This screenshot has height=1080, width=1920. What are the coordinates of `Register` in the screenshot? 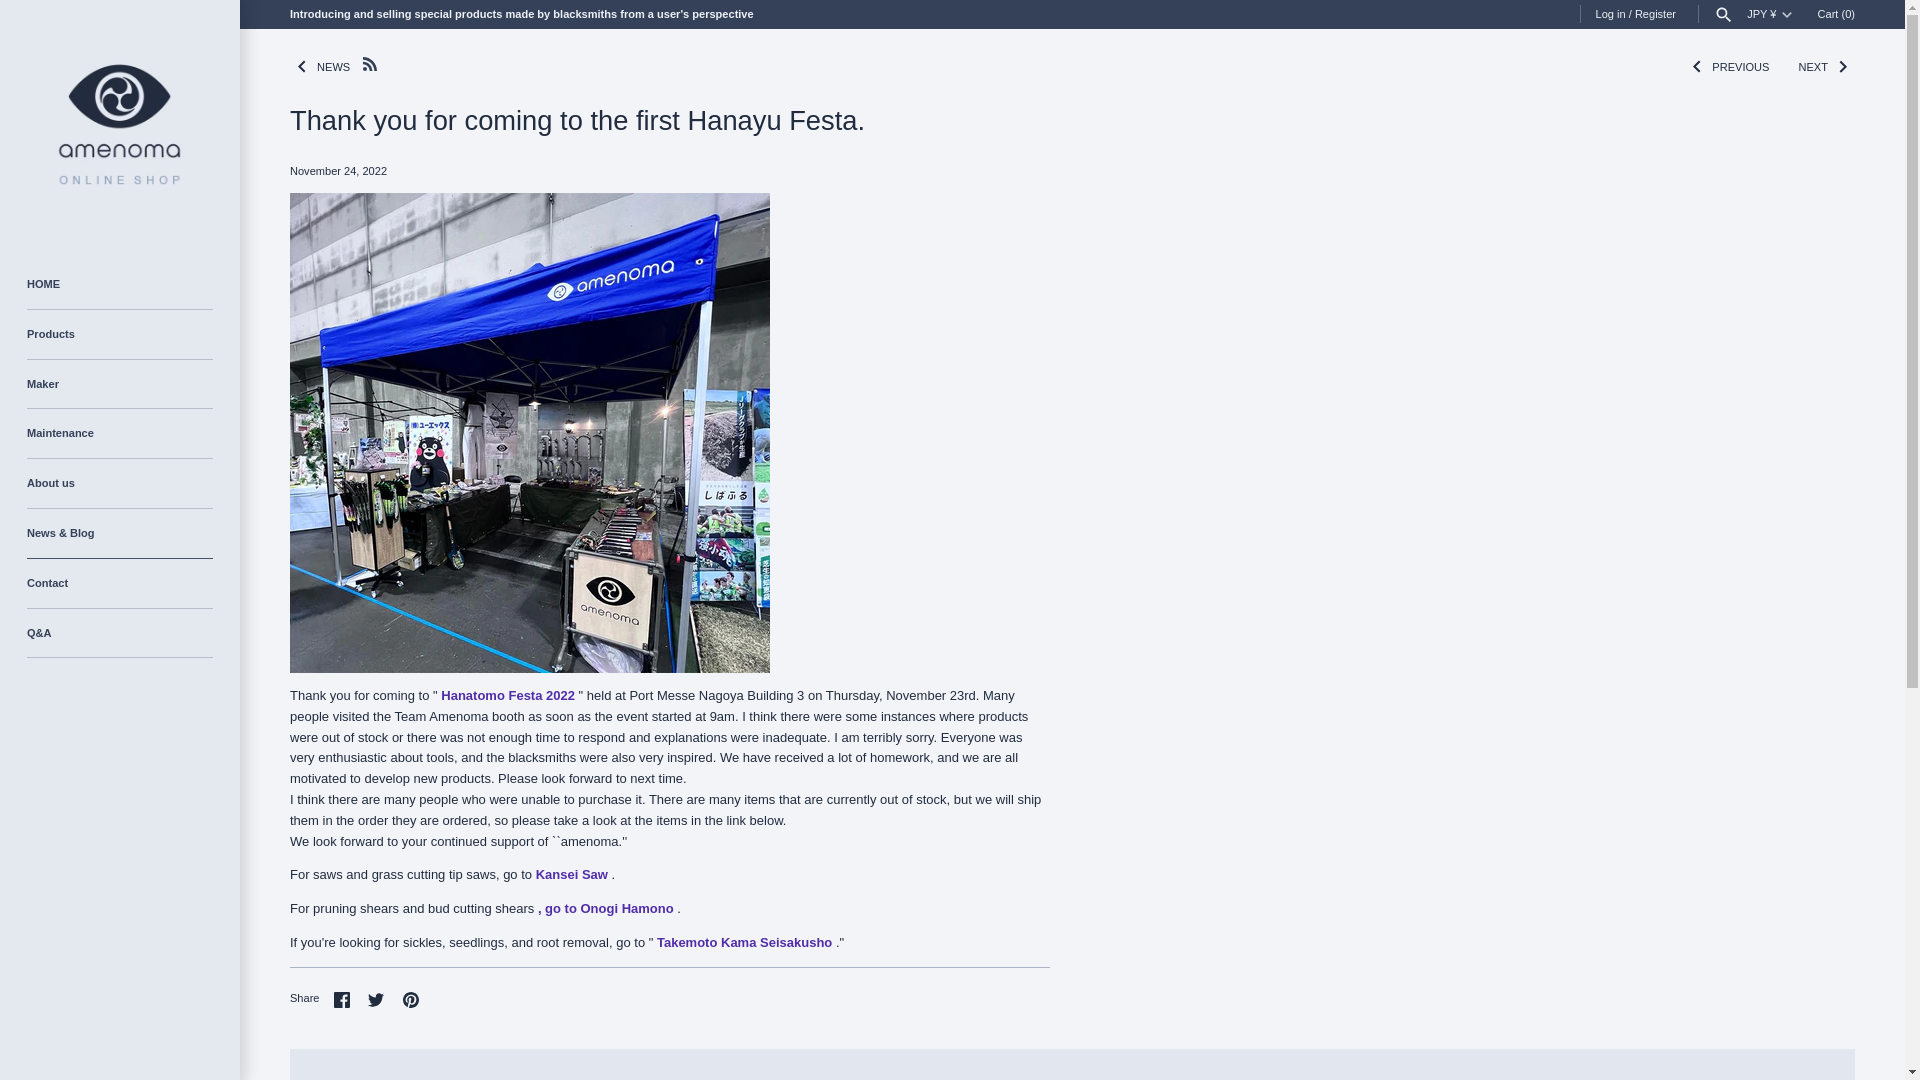 It's located at (1656, 14).